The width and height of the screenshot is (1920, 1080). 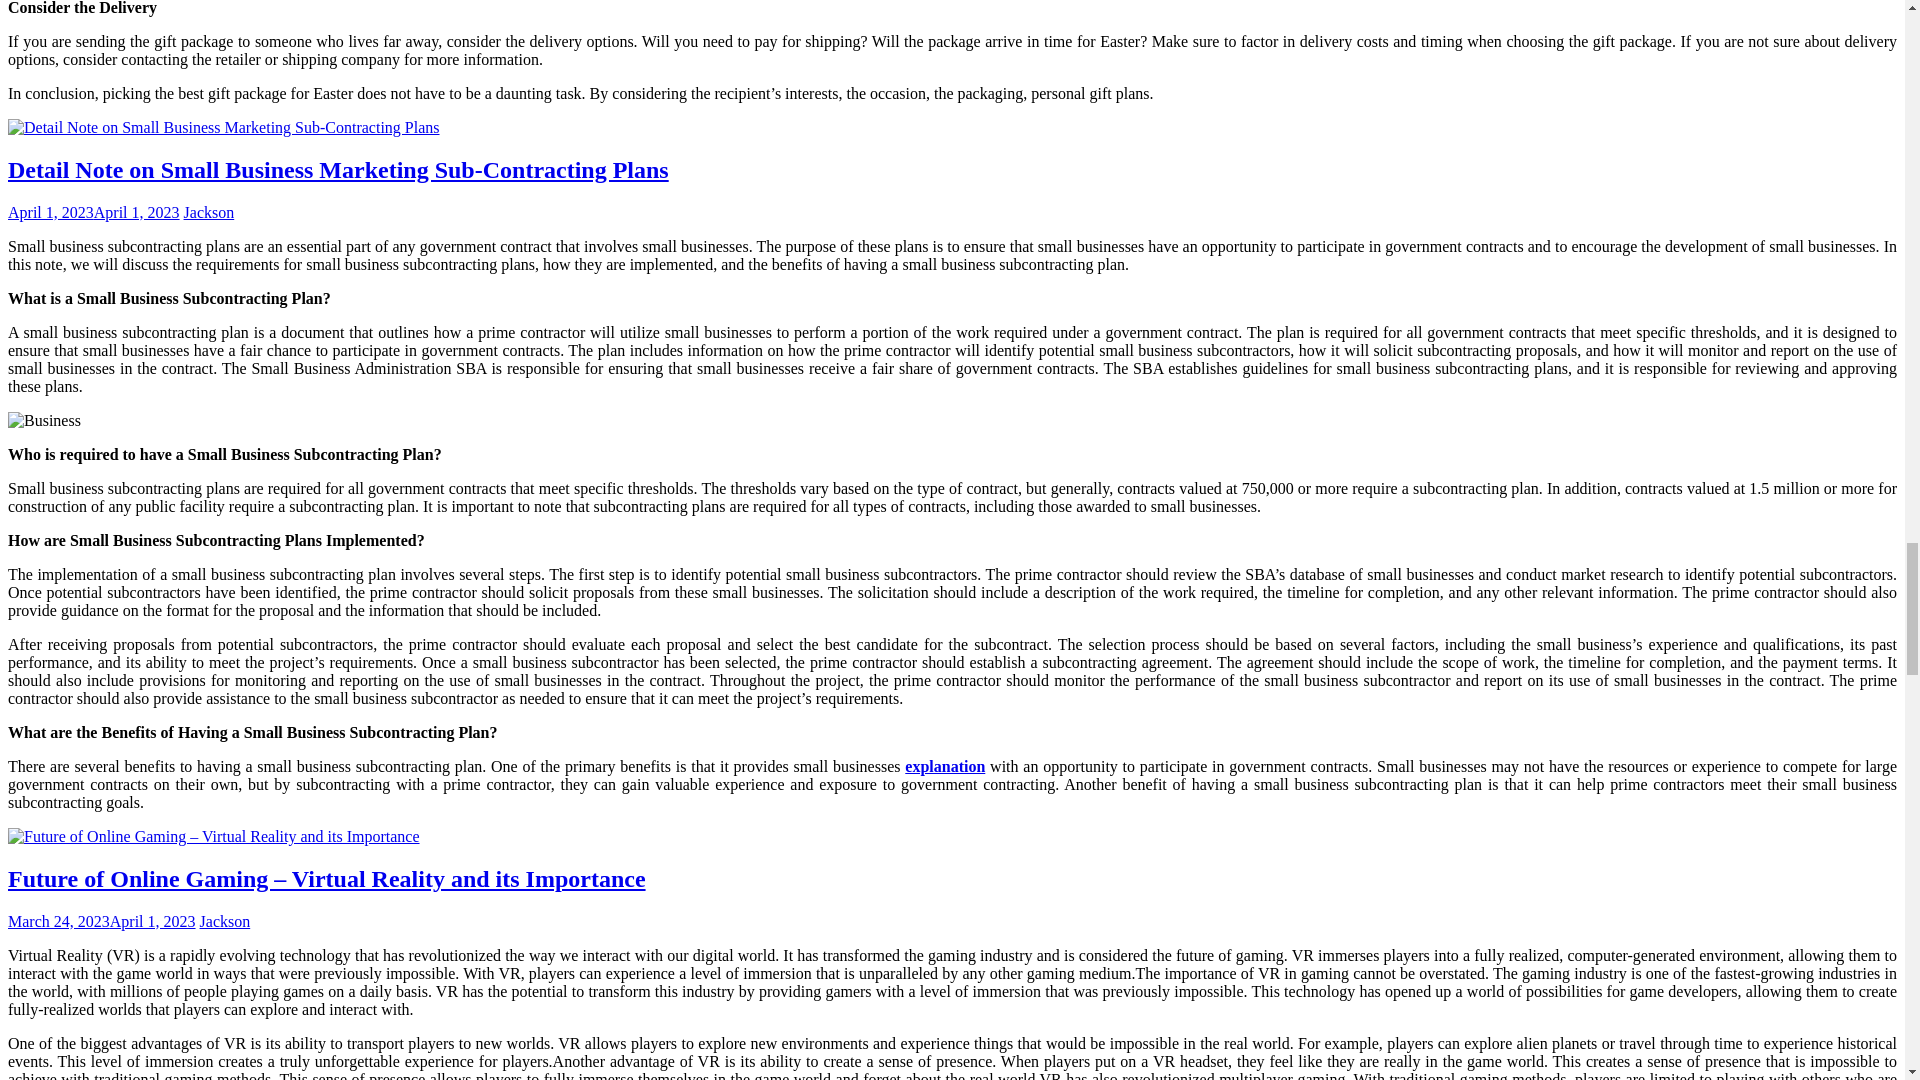 What do you see at coordinates (944, 766) in the screenshot?
I see `explanation` at bounding box center [944, 766].